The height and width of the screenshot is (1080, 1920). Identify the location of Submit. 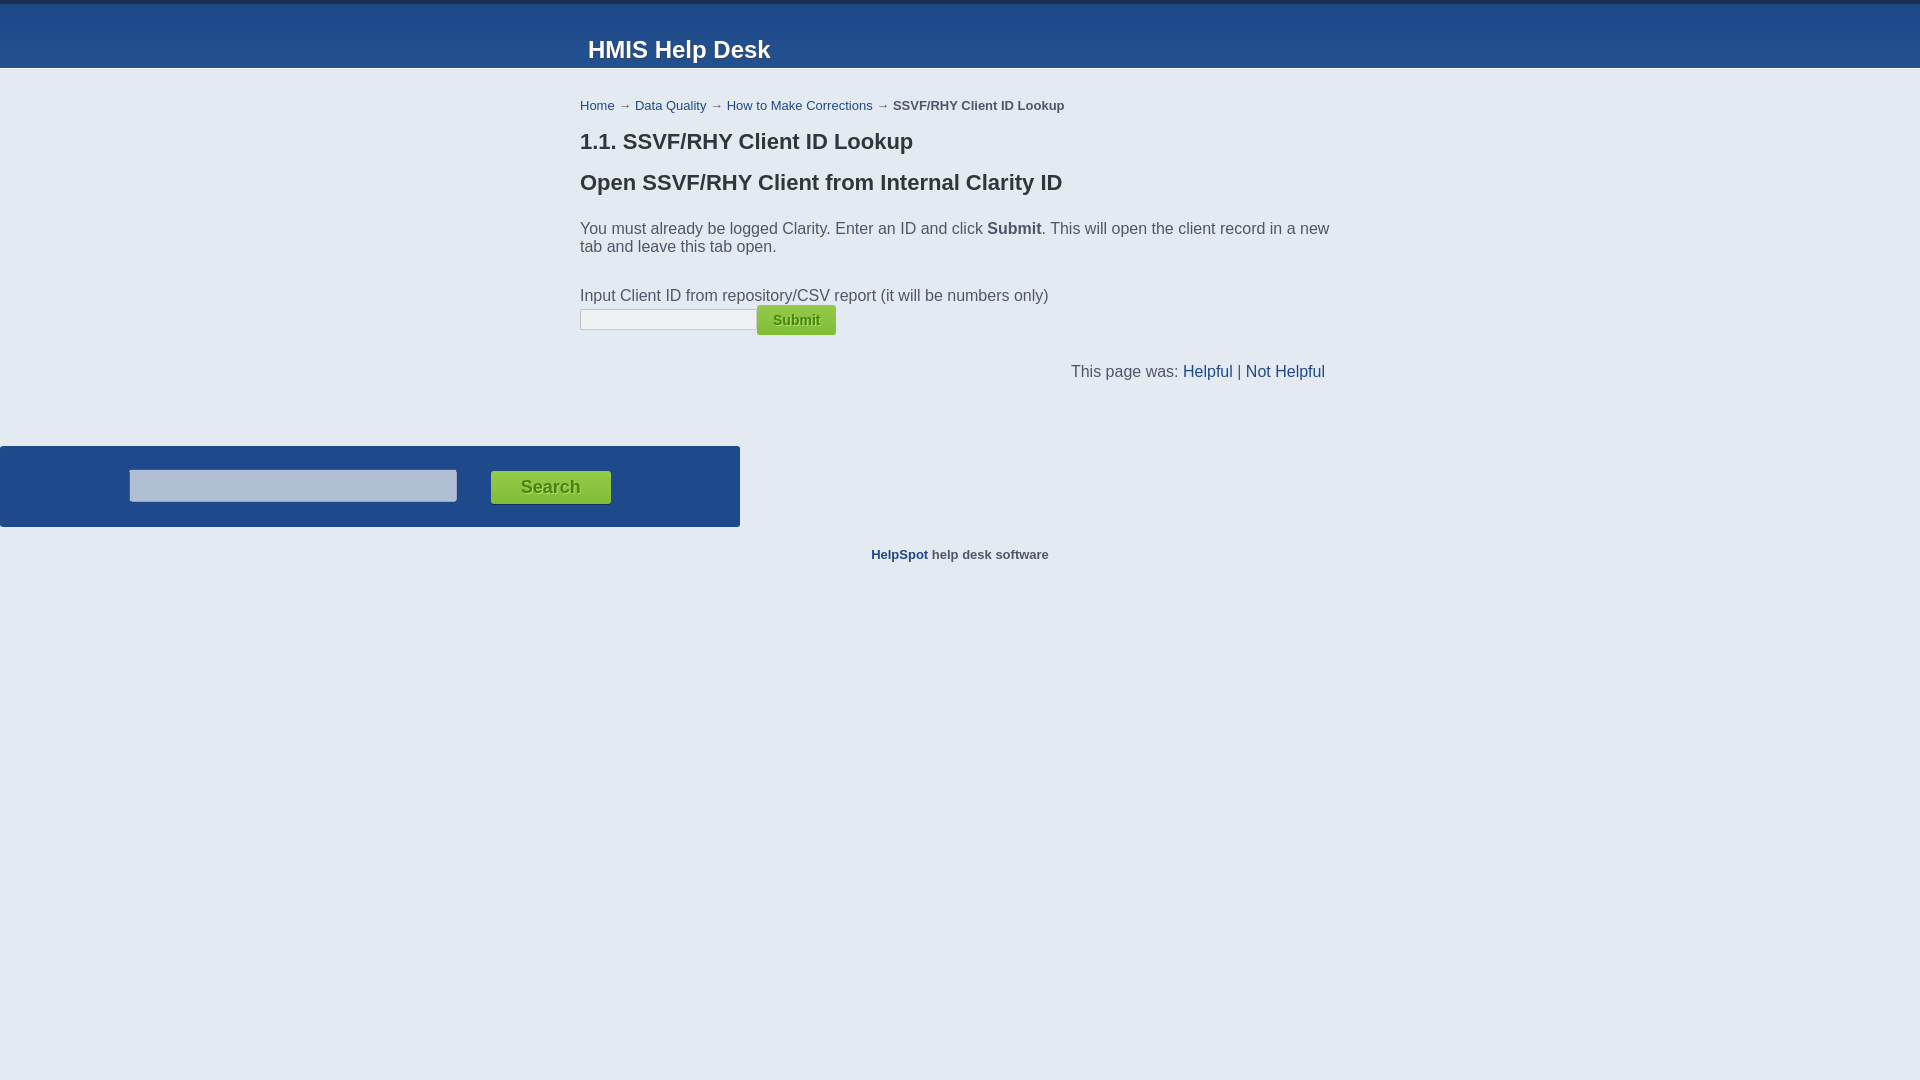
(796, 319).